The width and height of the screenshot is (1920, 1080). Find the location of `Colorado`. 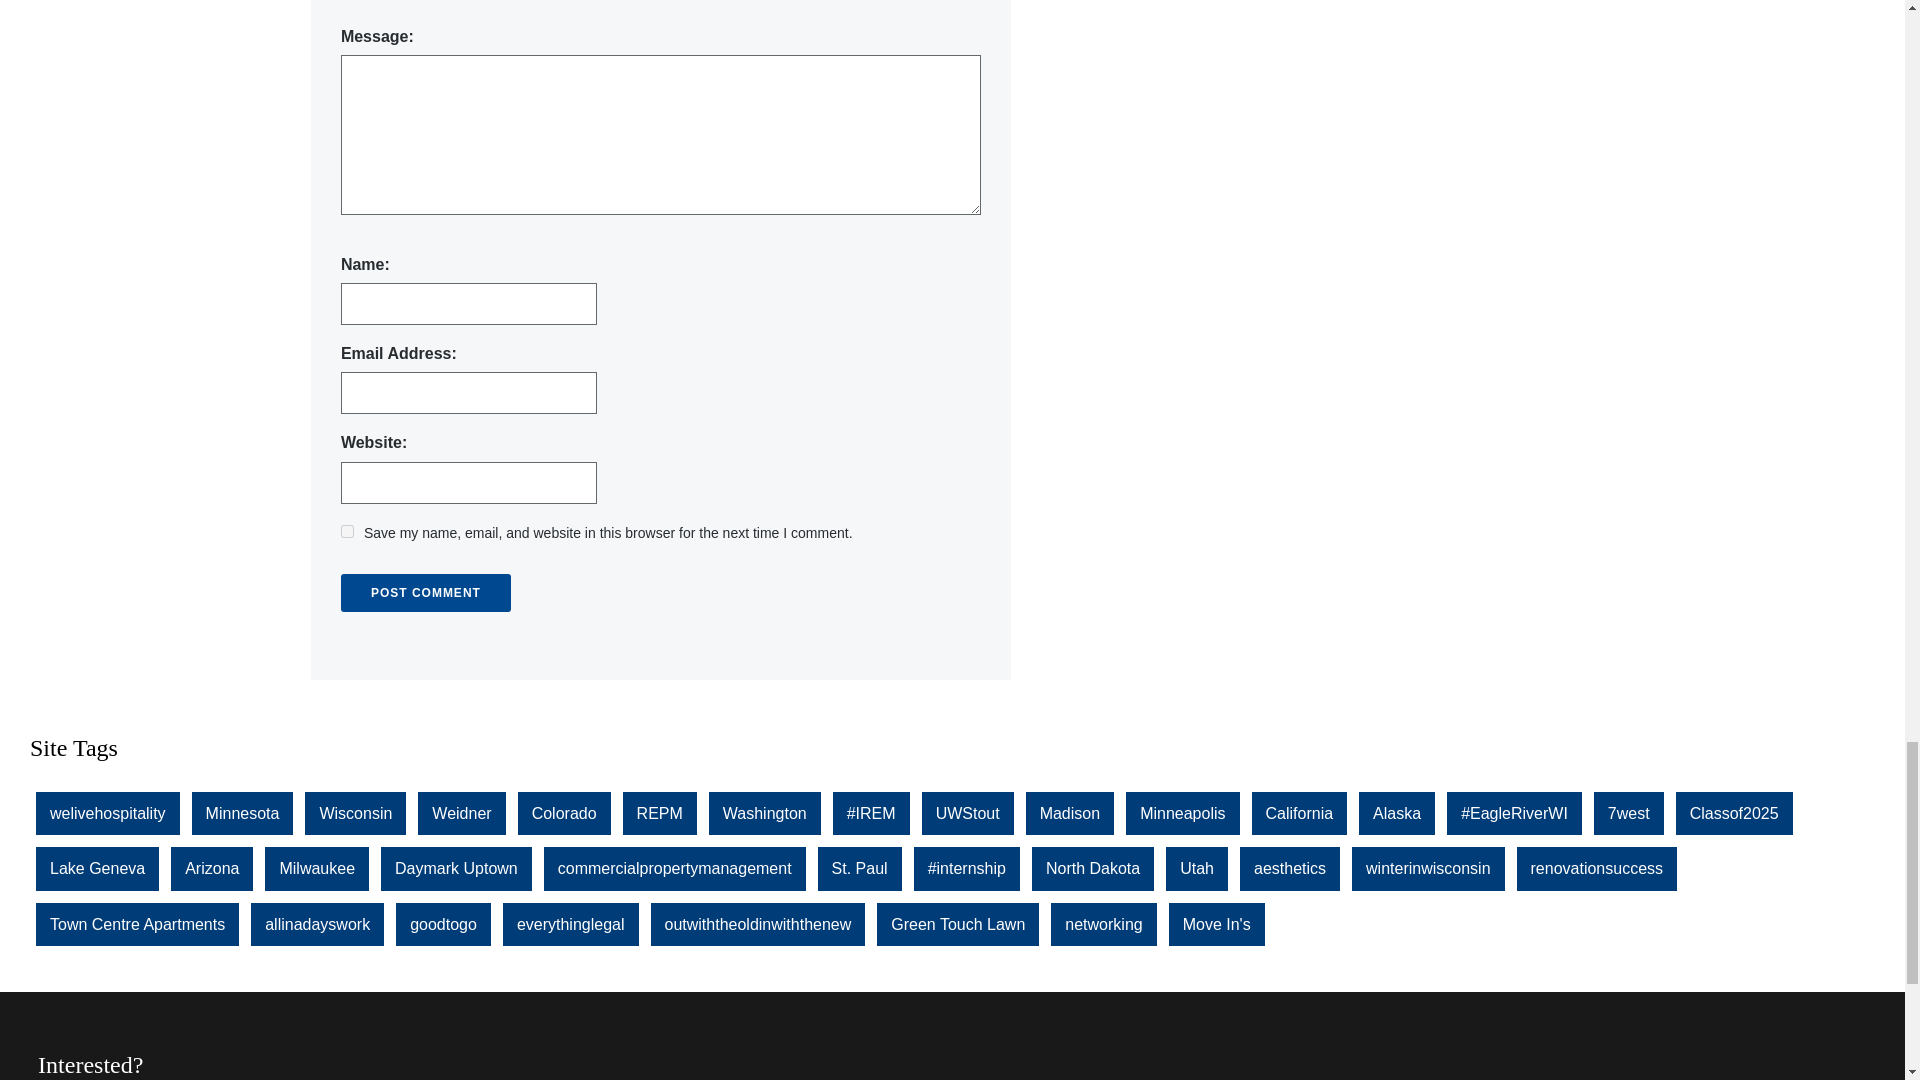

Colorado is located at coordinates (564, 812).